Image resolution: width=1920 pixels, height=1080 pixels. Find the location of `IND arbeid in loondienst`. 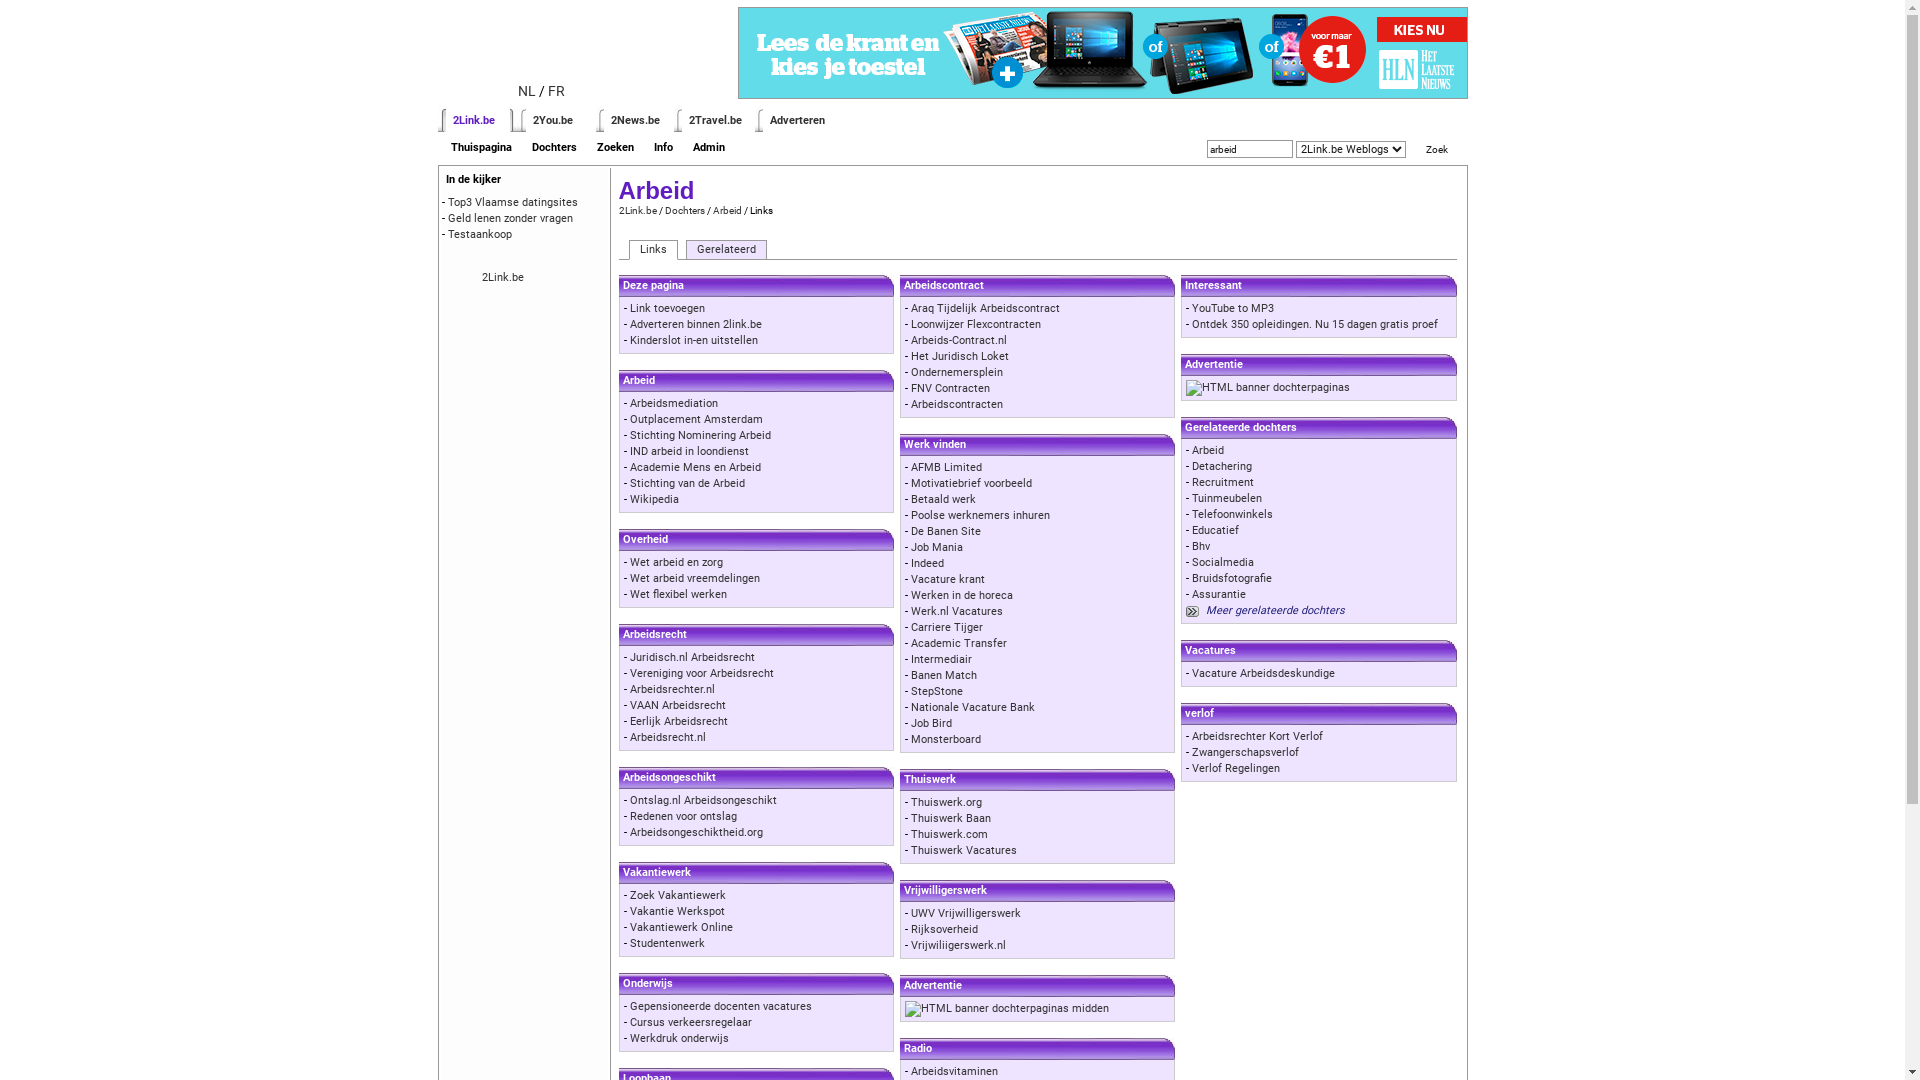

IND arbeid in loondienst is located at coordinates (690, 452).